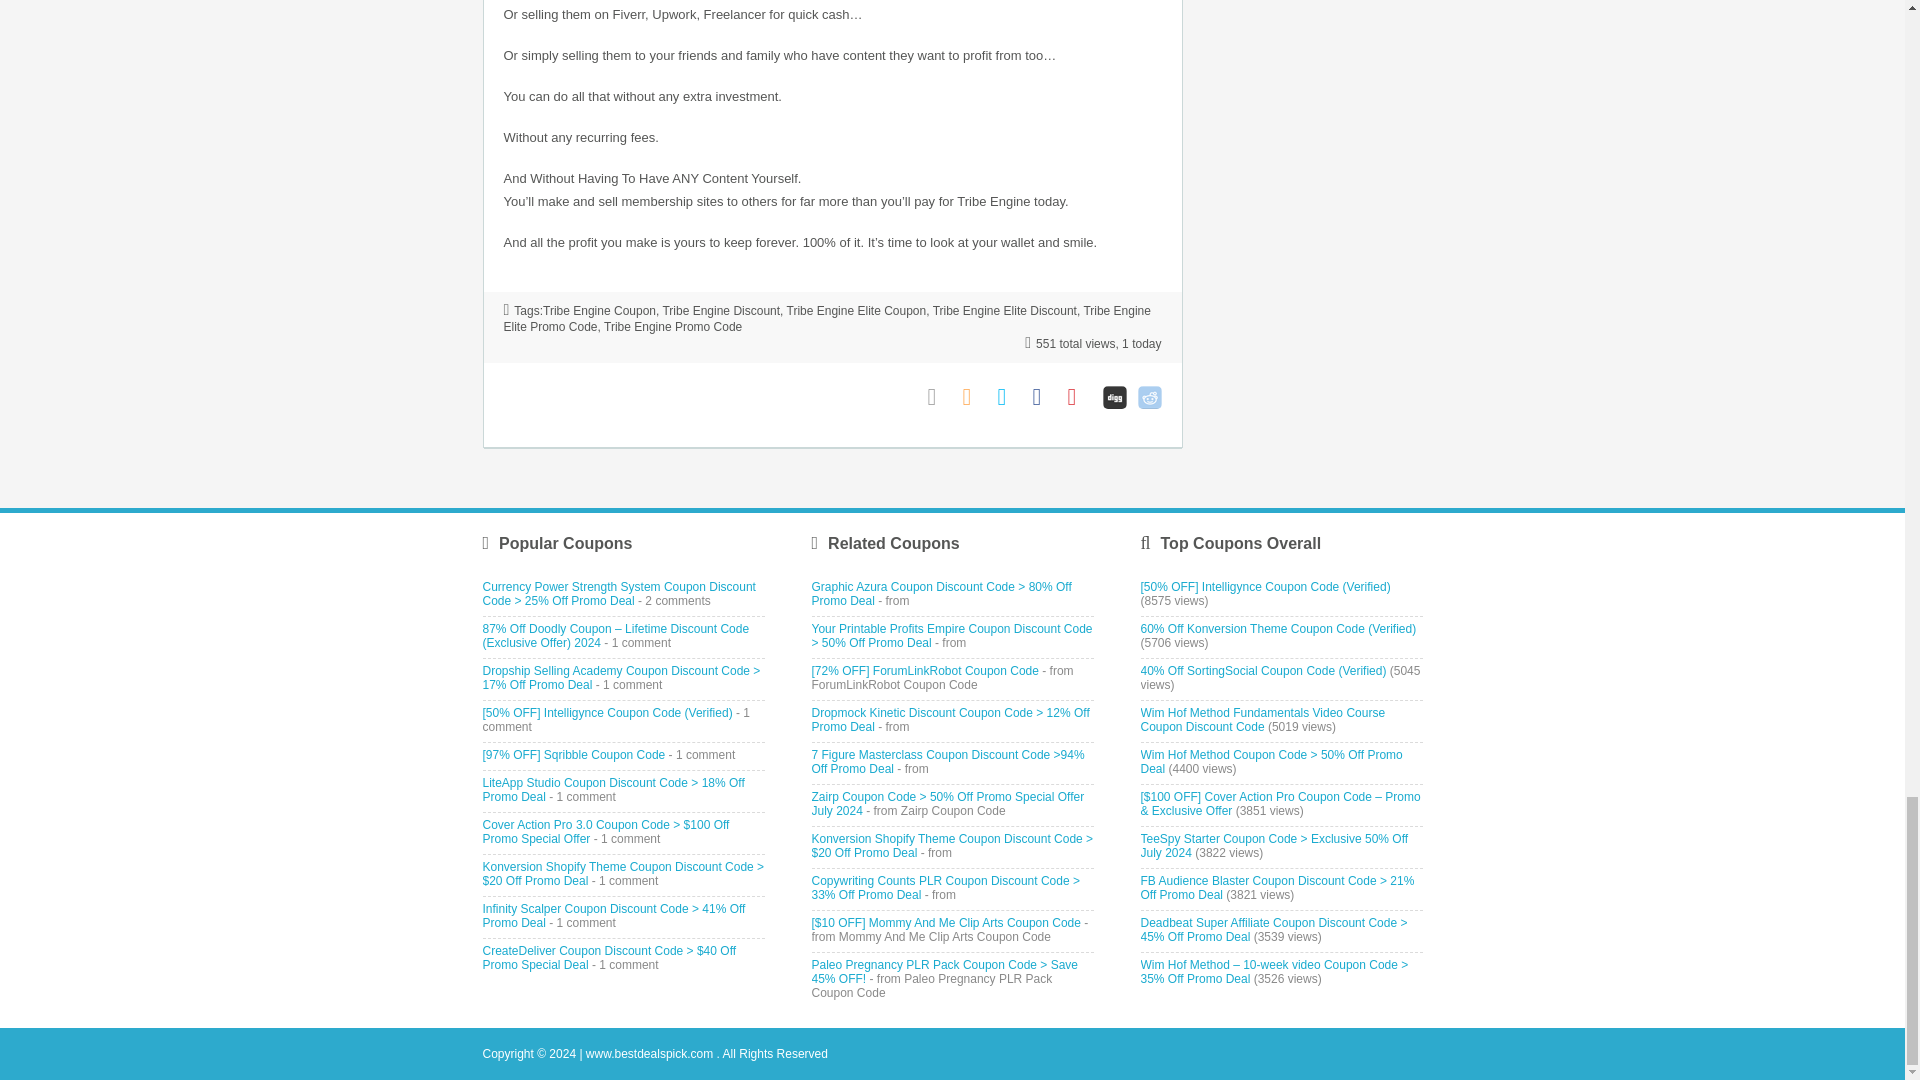 The width and height of the screenshot is (1920, 1080). I want to click on Email to Friend, so click(940, 397).